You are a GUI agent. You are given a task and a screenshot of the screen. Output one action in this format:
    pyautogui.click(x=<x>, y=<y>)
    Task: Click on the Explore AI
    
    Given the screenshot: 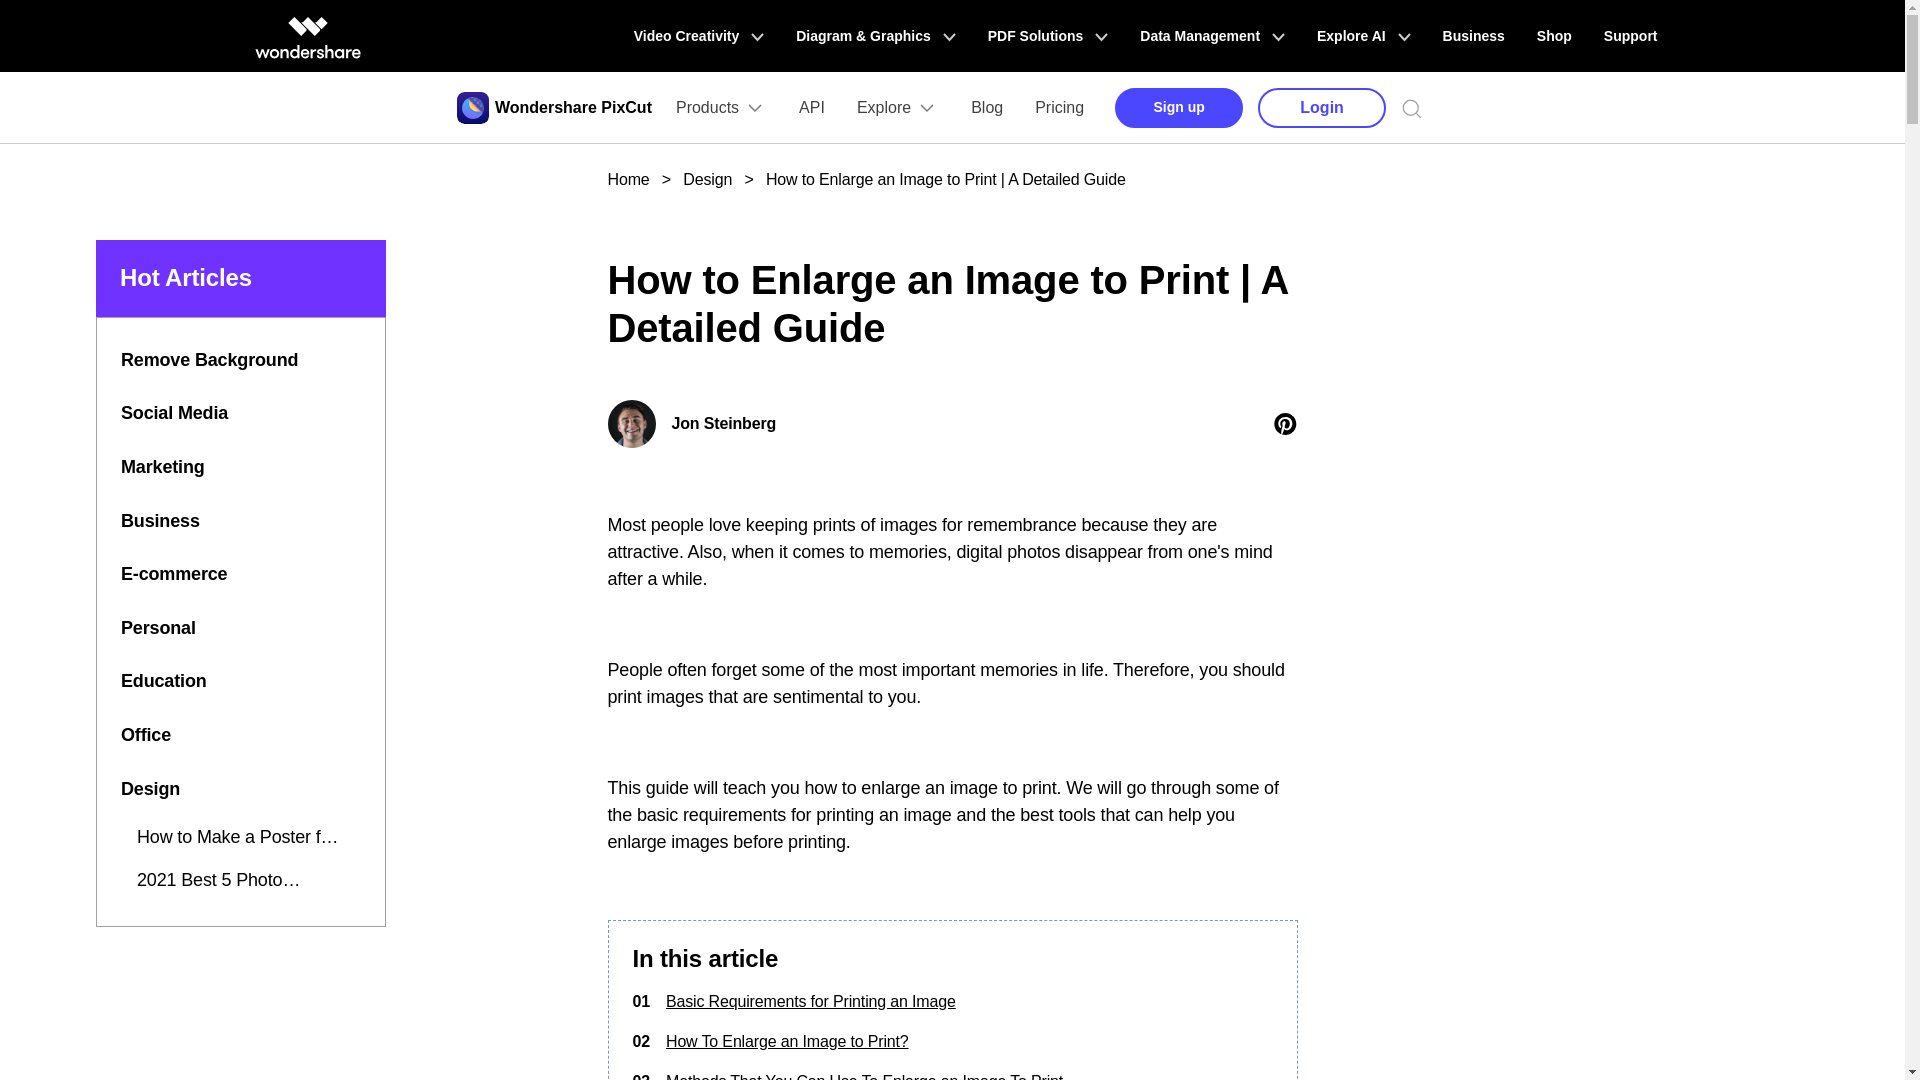 What is the action you would take?
    pyautogui.click(x=1364, y=36)
    